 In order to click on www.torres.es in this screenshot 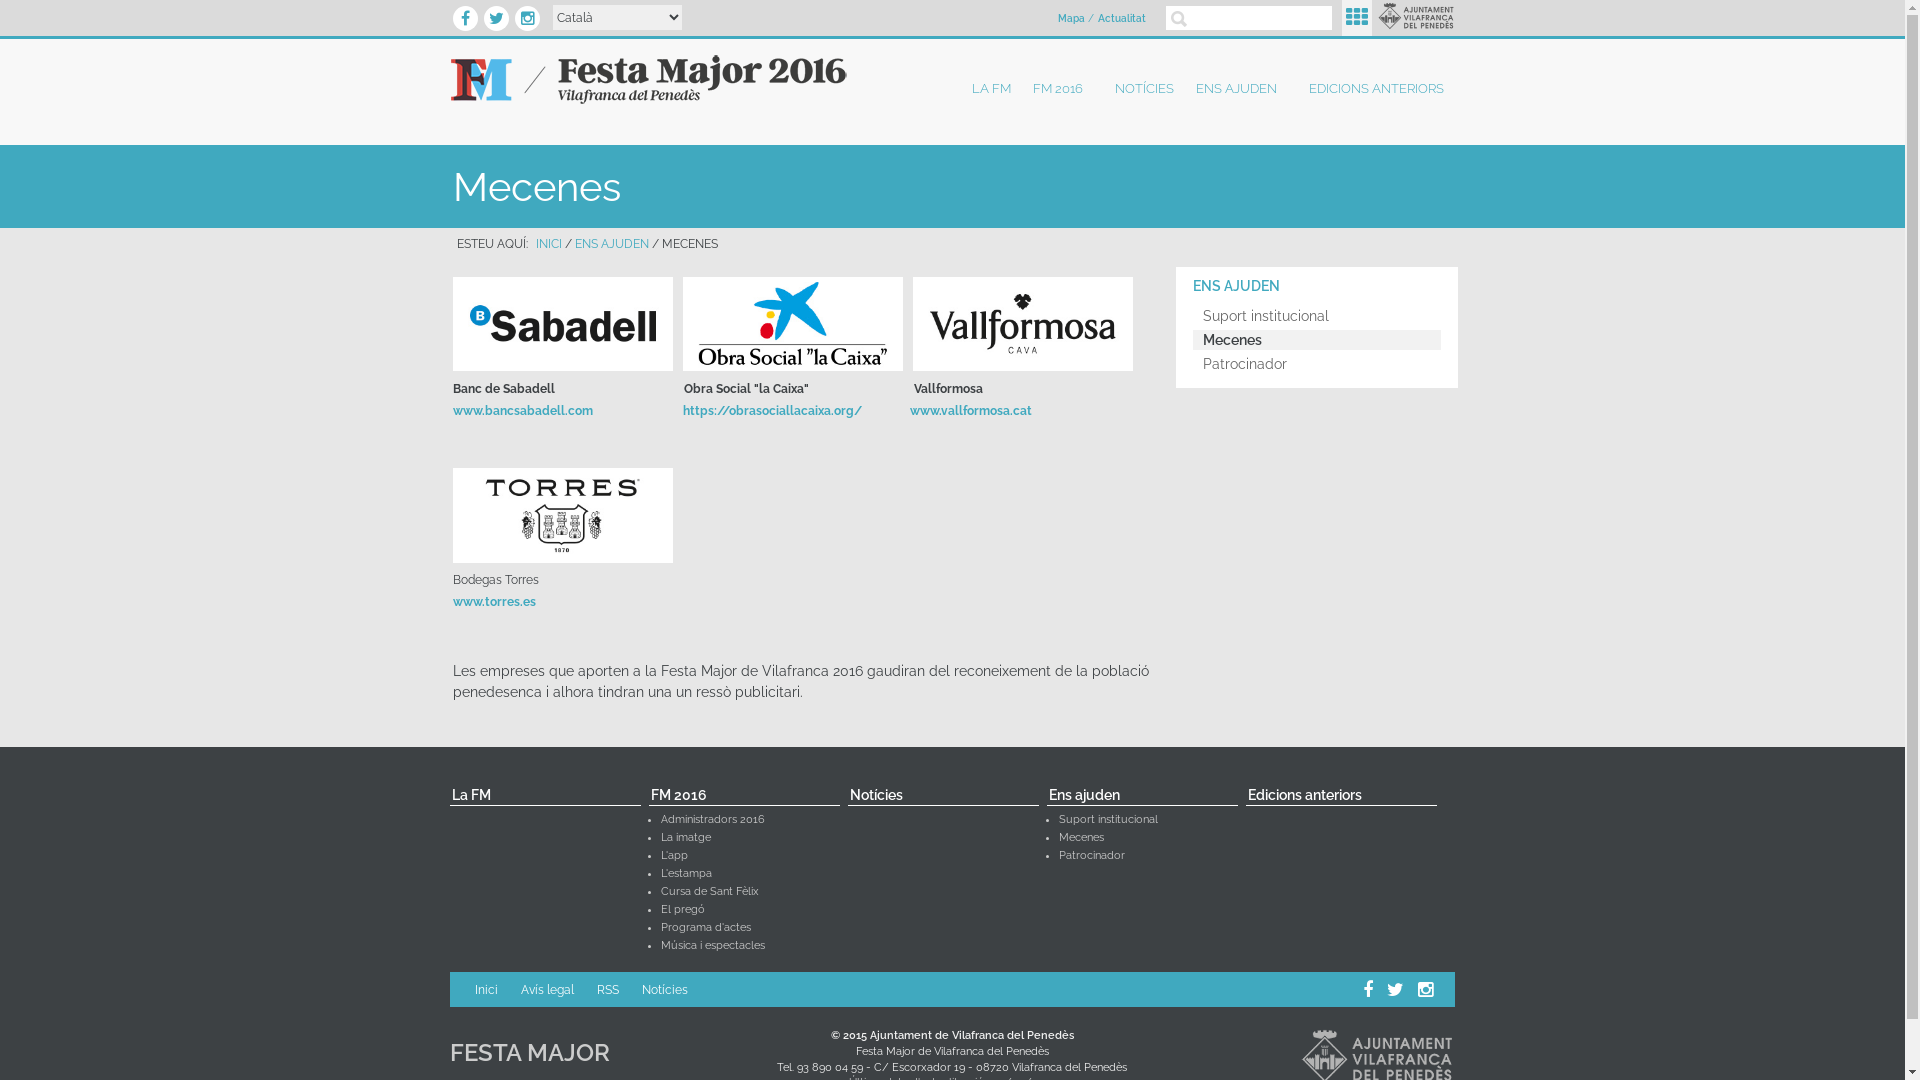, I will do `click(494, 602)`.